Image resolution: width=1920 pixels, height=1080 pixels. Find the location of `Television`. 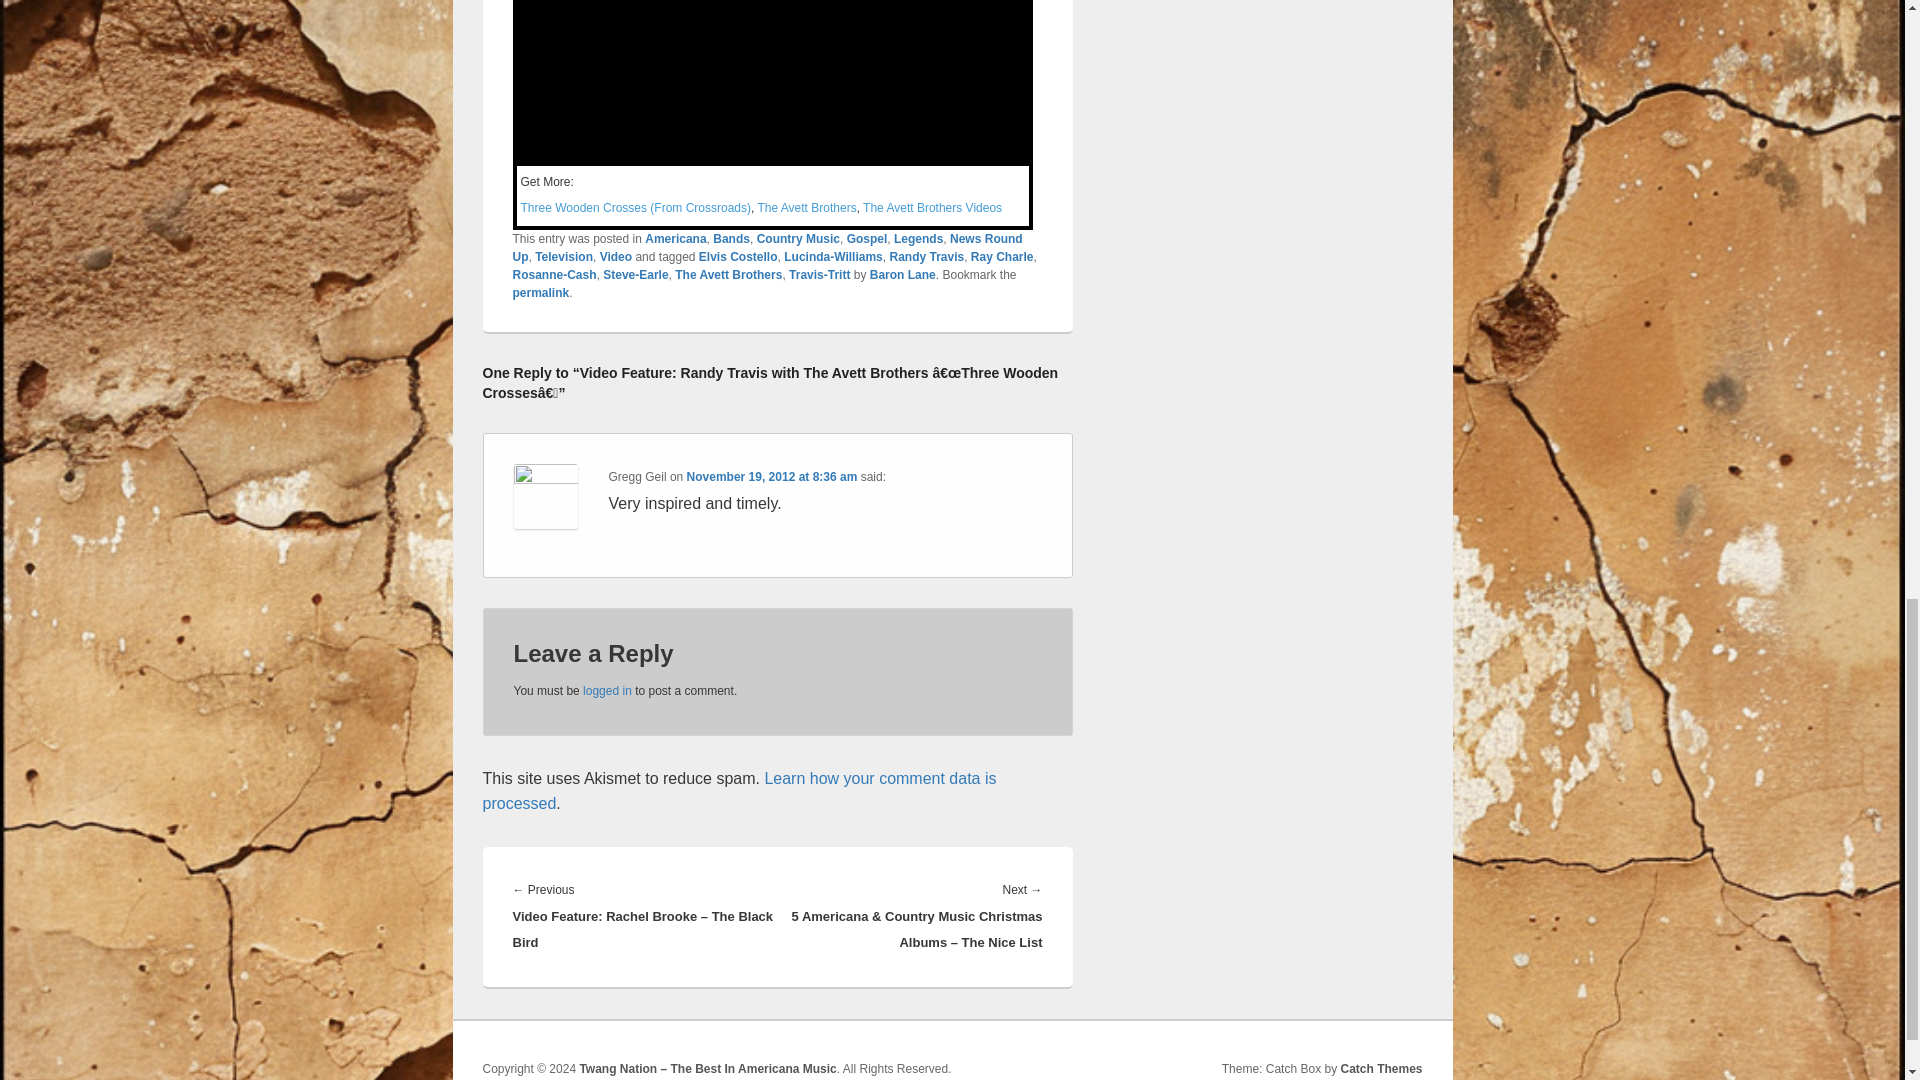

Television is located at coordinates (564, 256).